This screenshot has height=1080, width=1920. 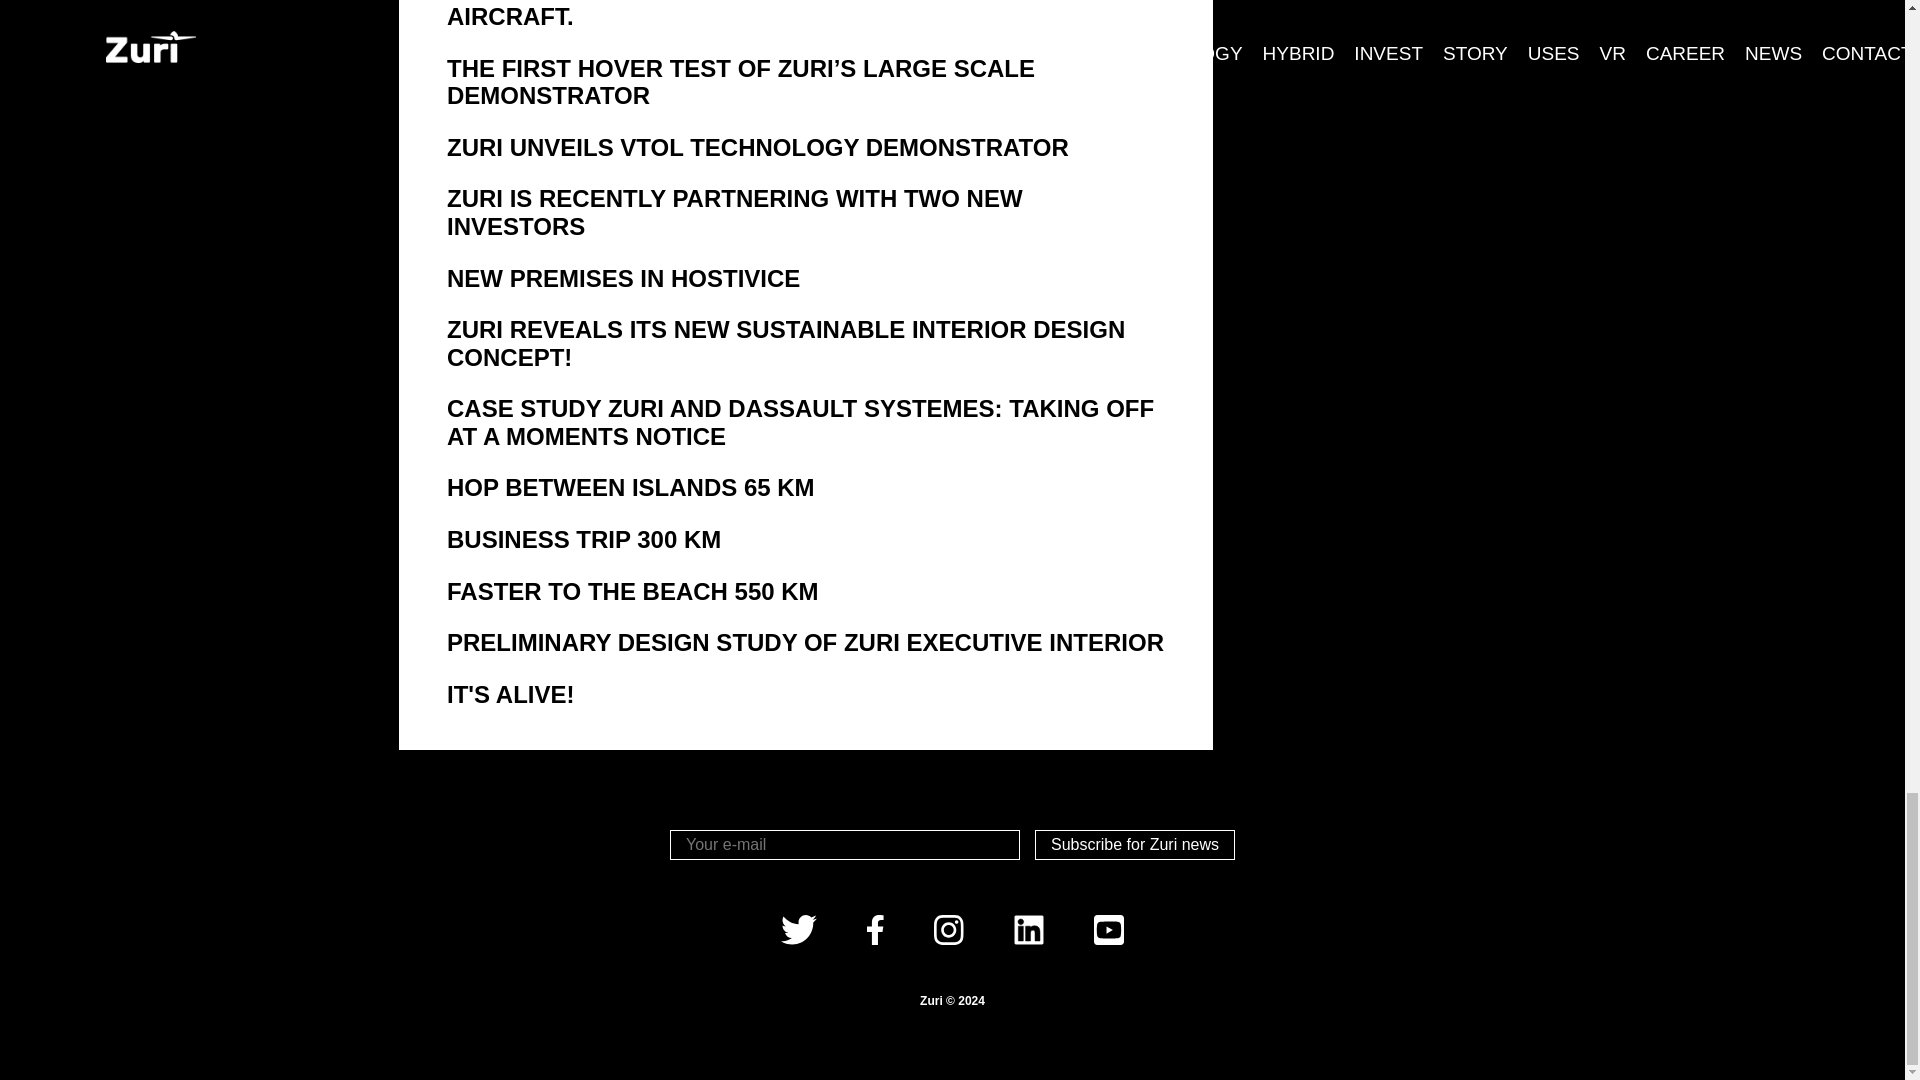 I want to click on NEW PREMISES IN HOSTIVICE, so click(x=806, y=277).